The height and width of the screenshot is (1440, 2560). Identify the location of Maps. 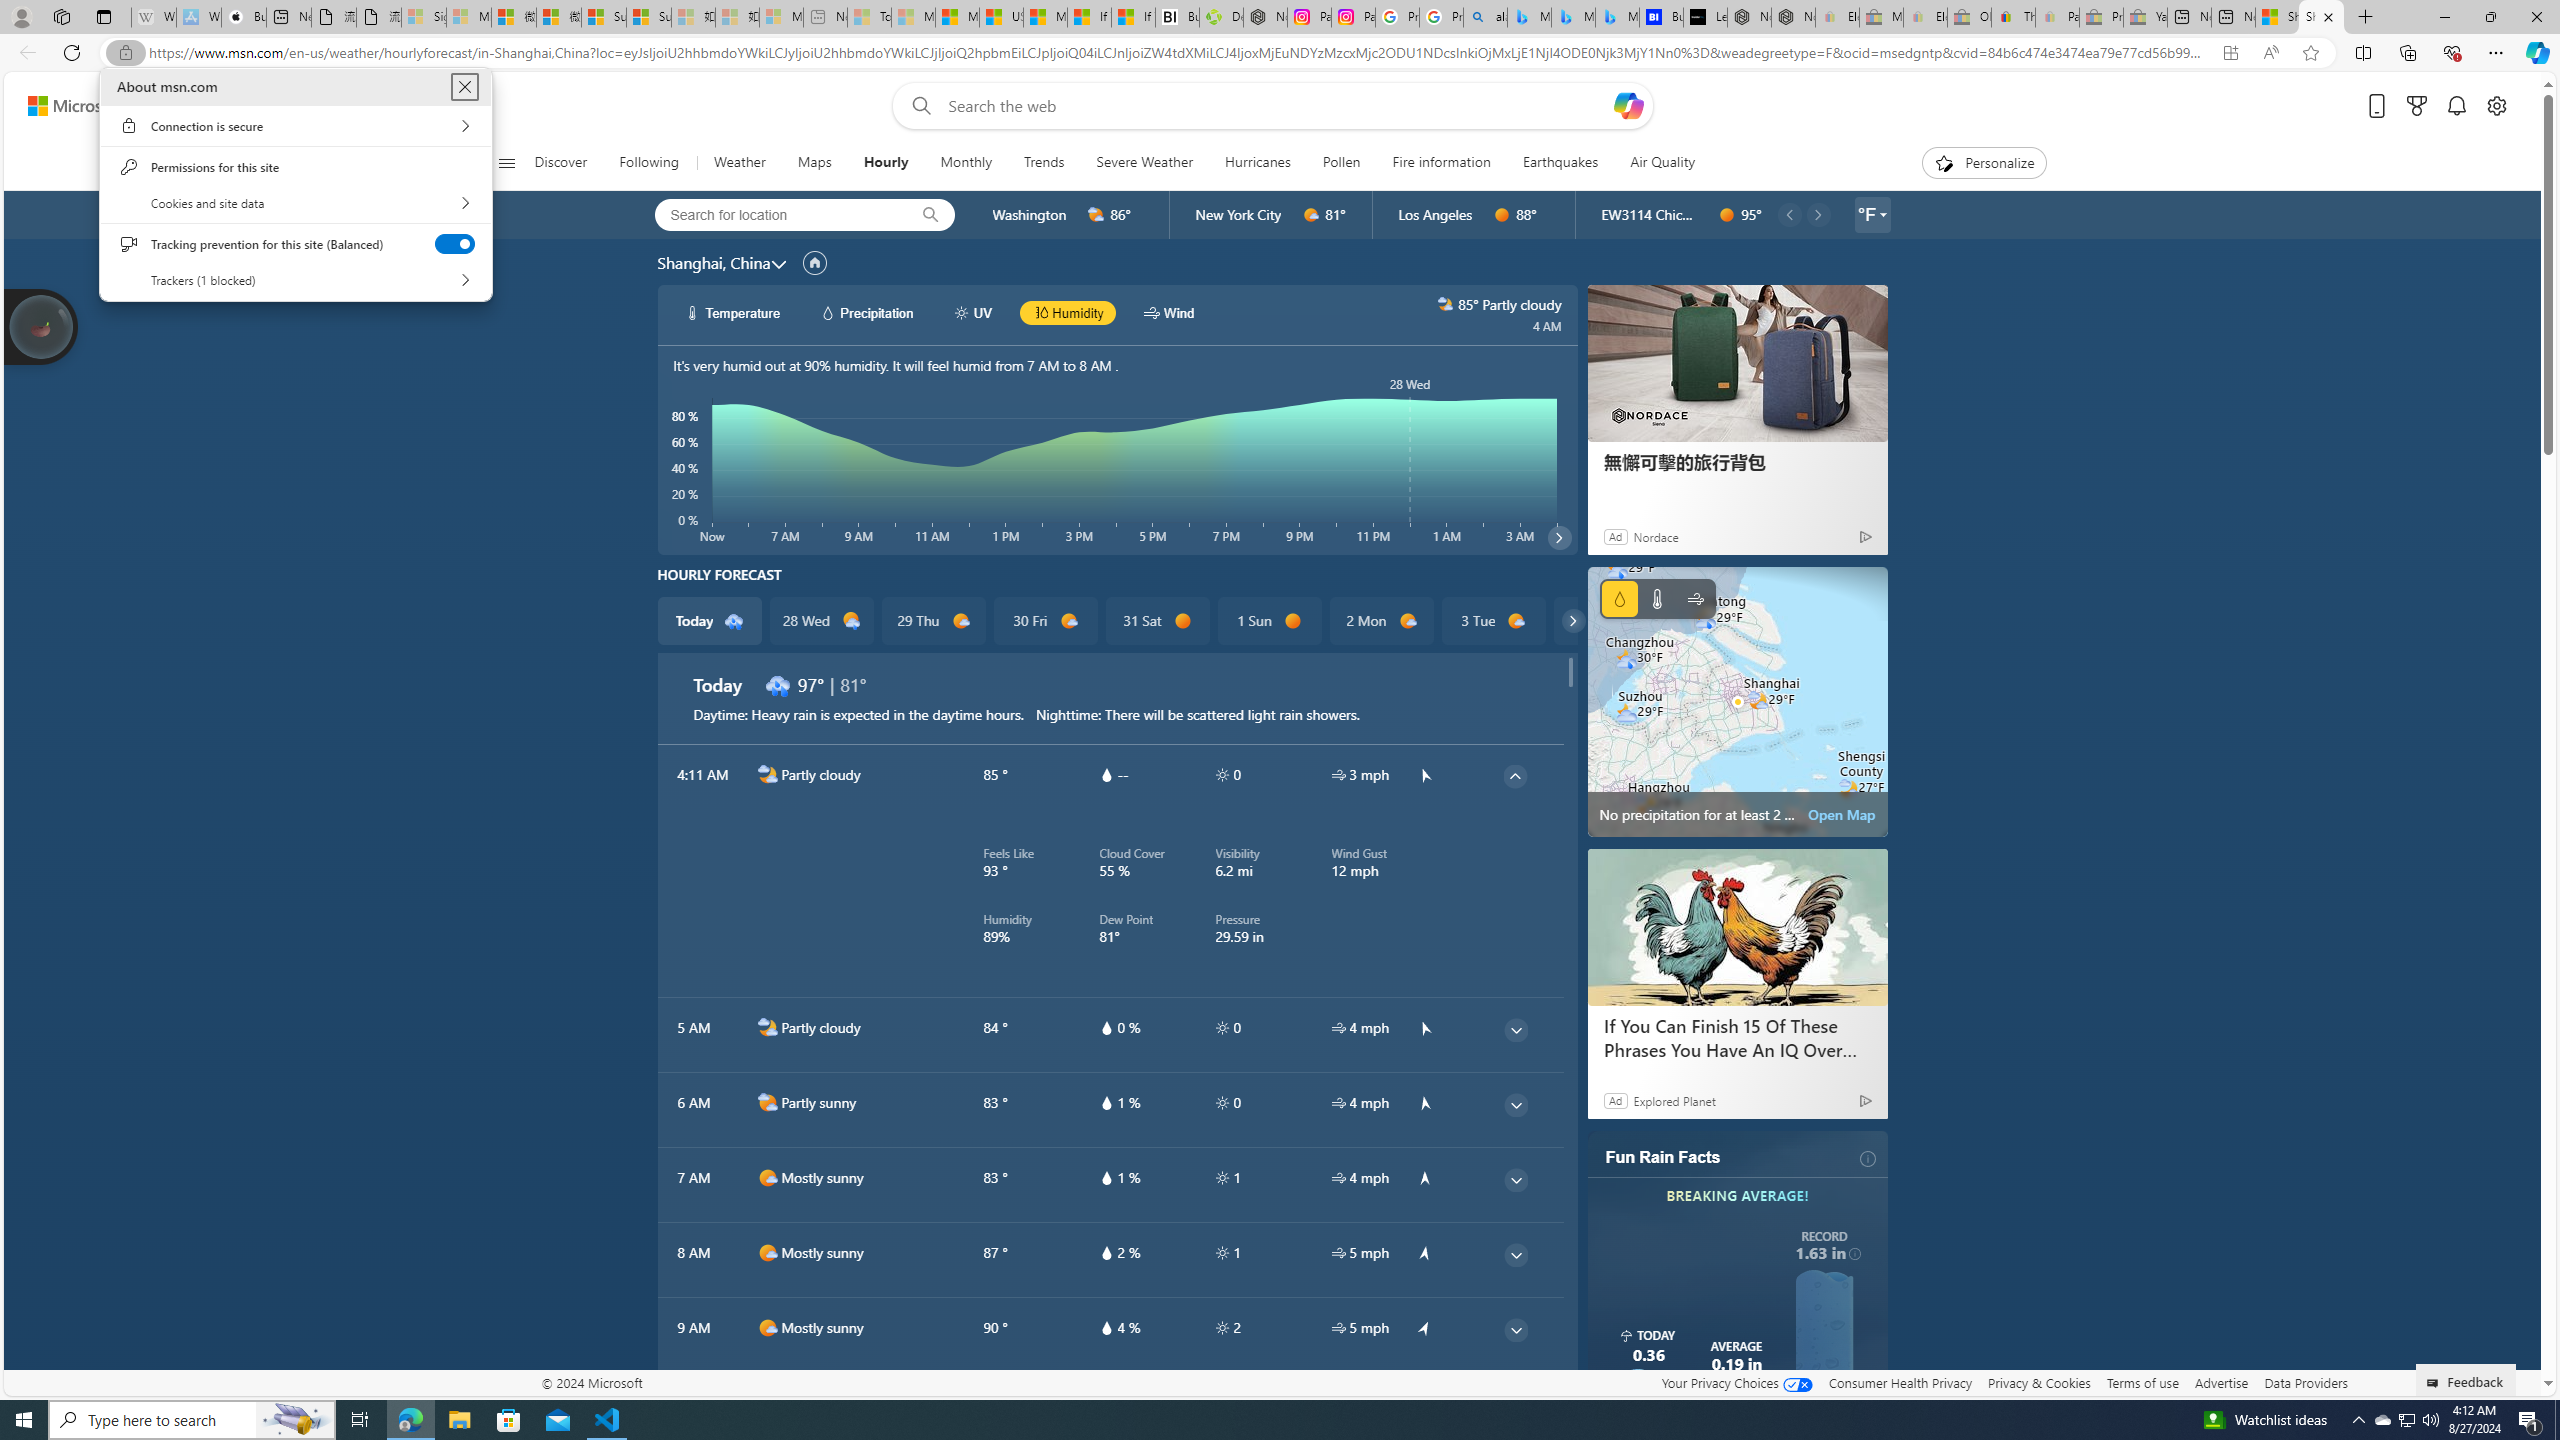
(814, 163).